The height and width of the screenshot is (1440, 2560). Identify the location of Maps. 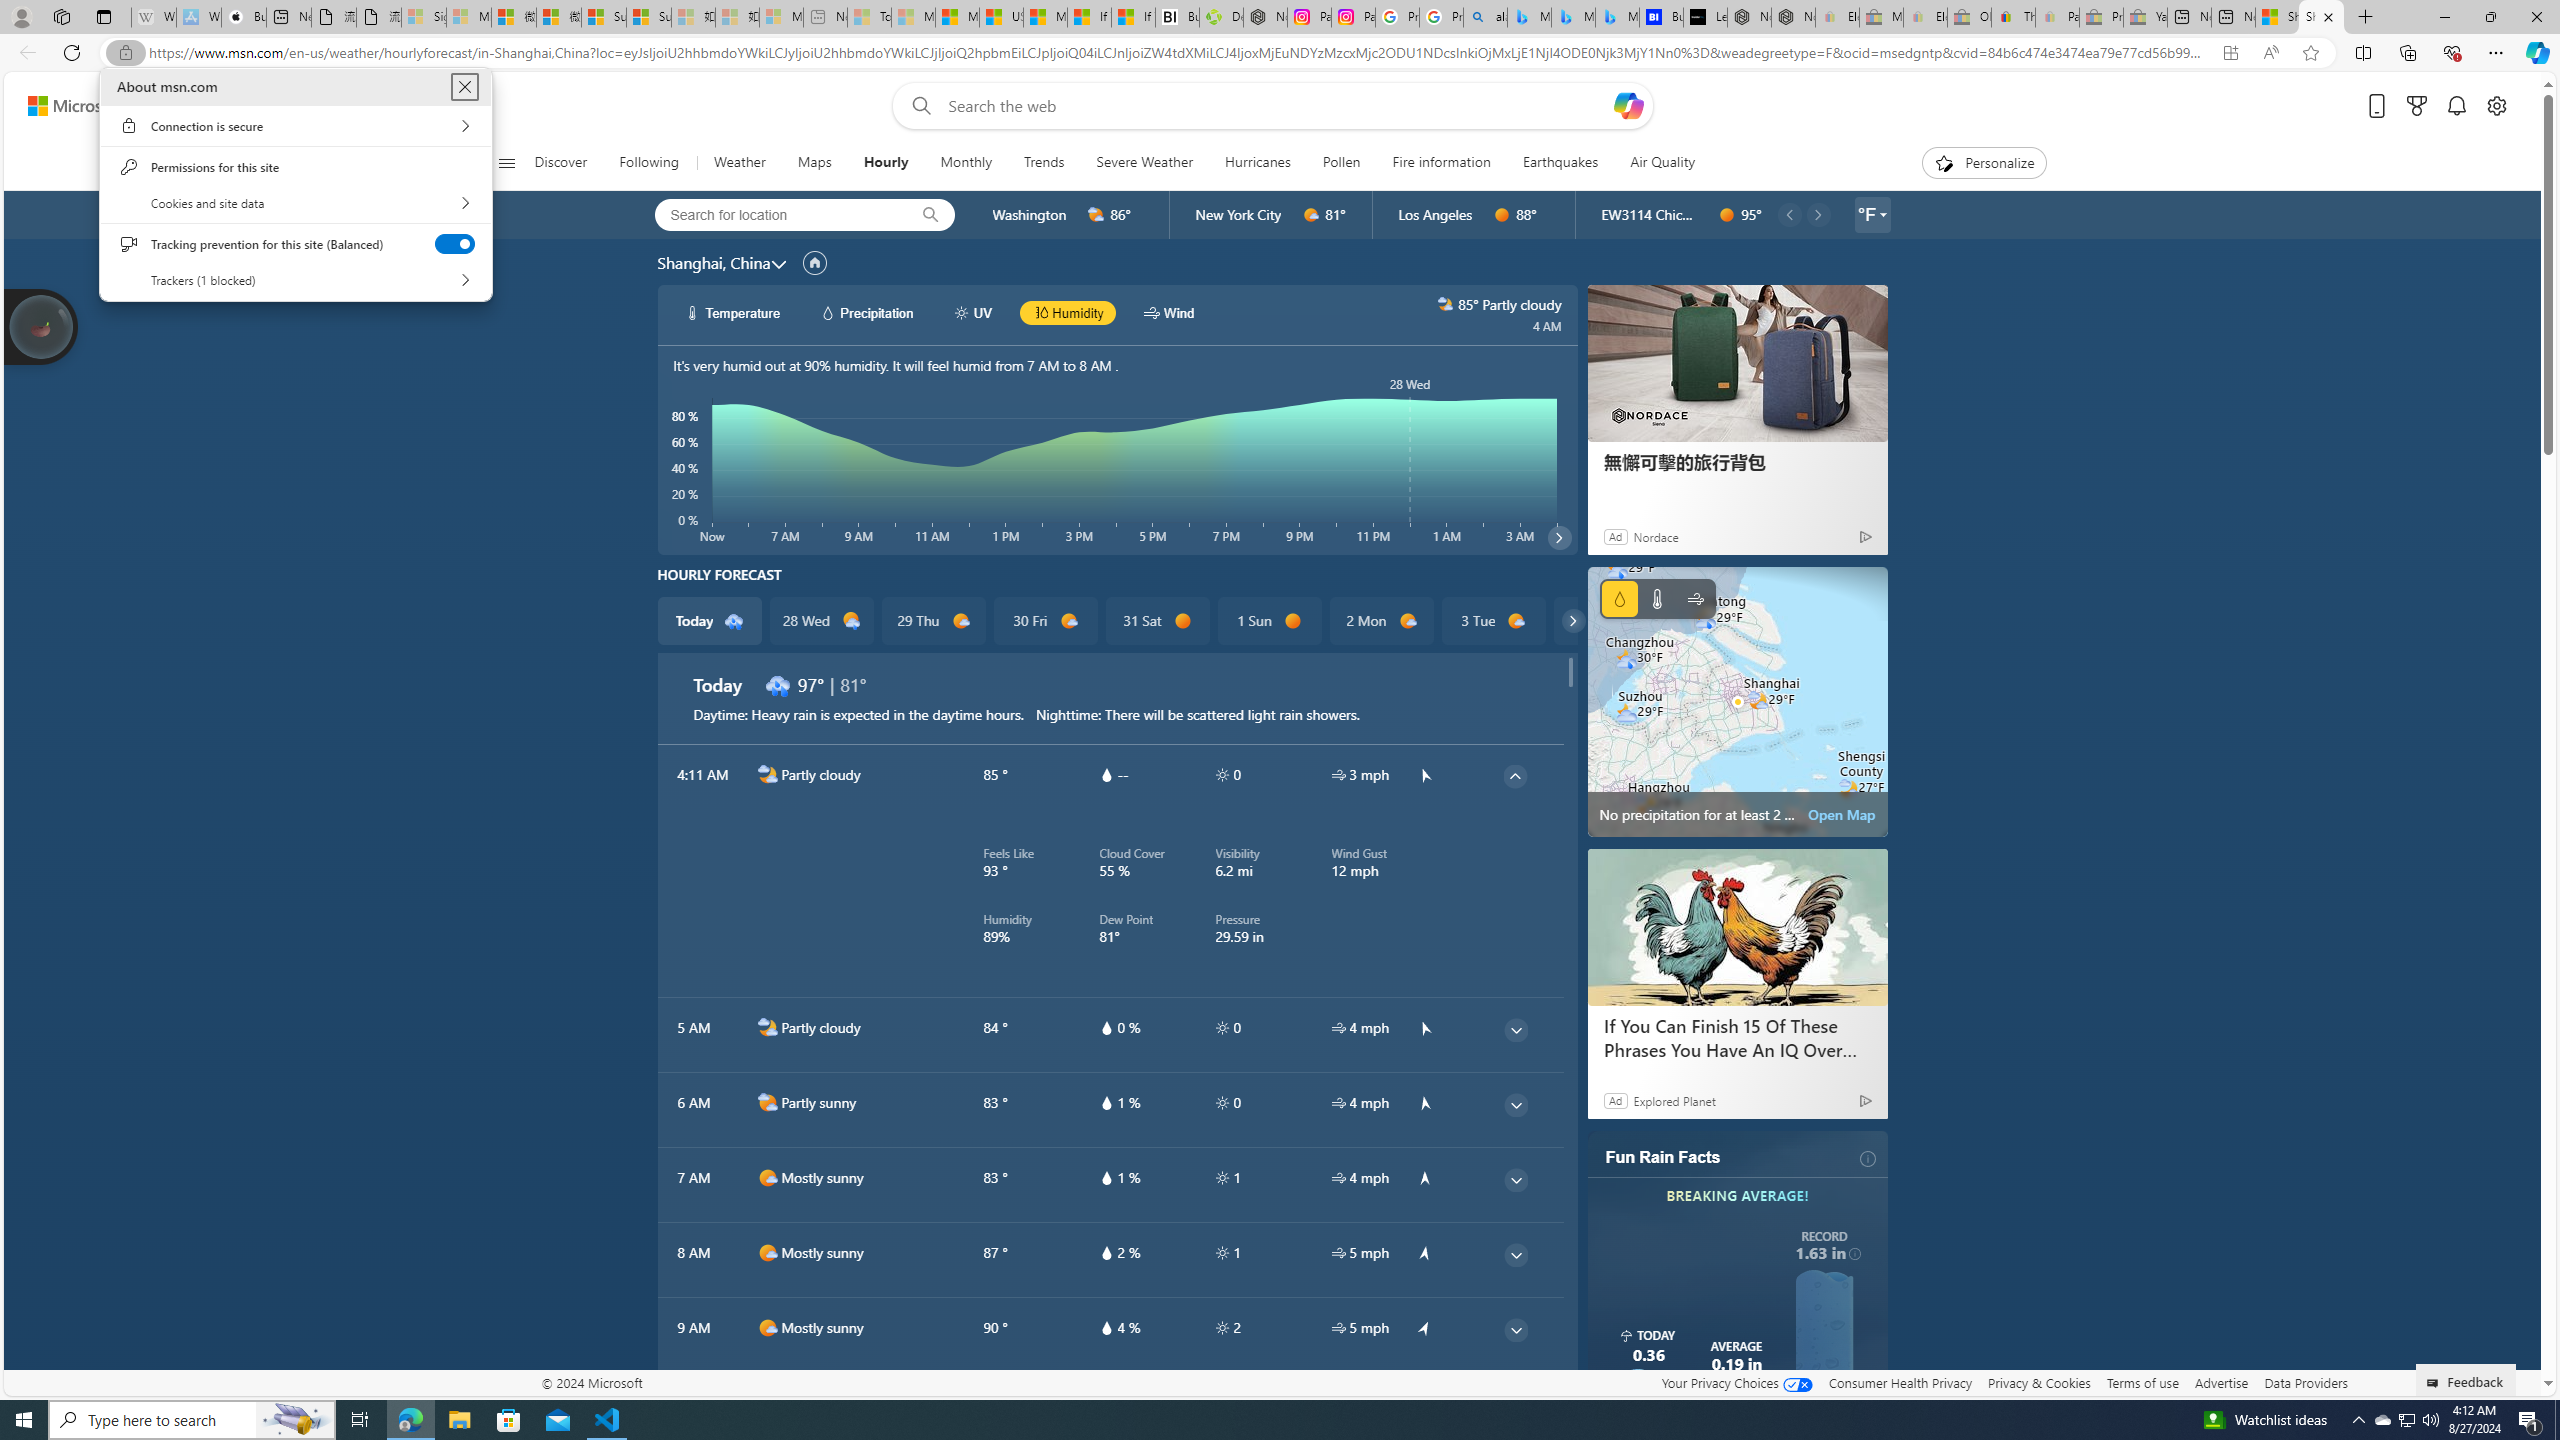
(814, 163).